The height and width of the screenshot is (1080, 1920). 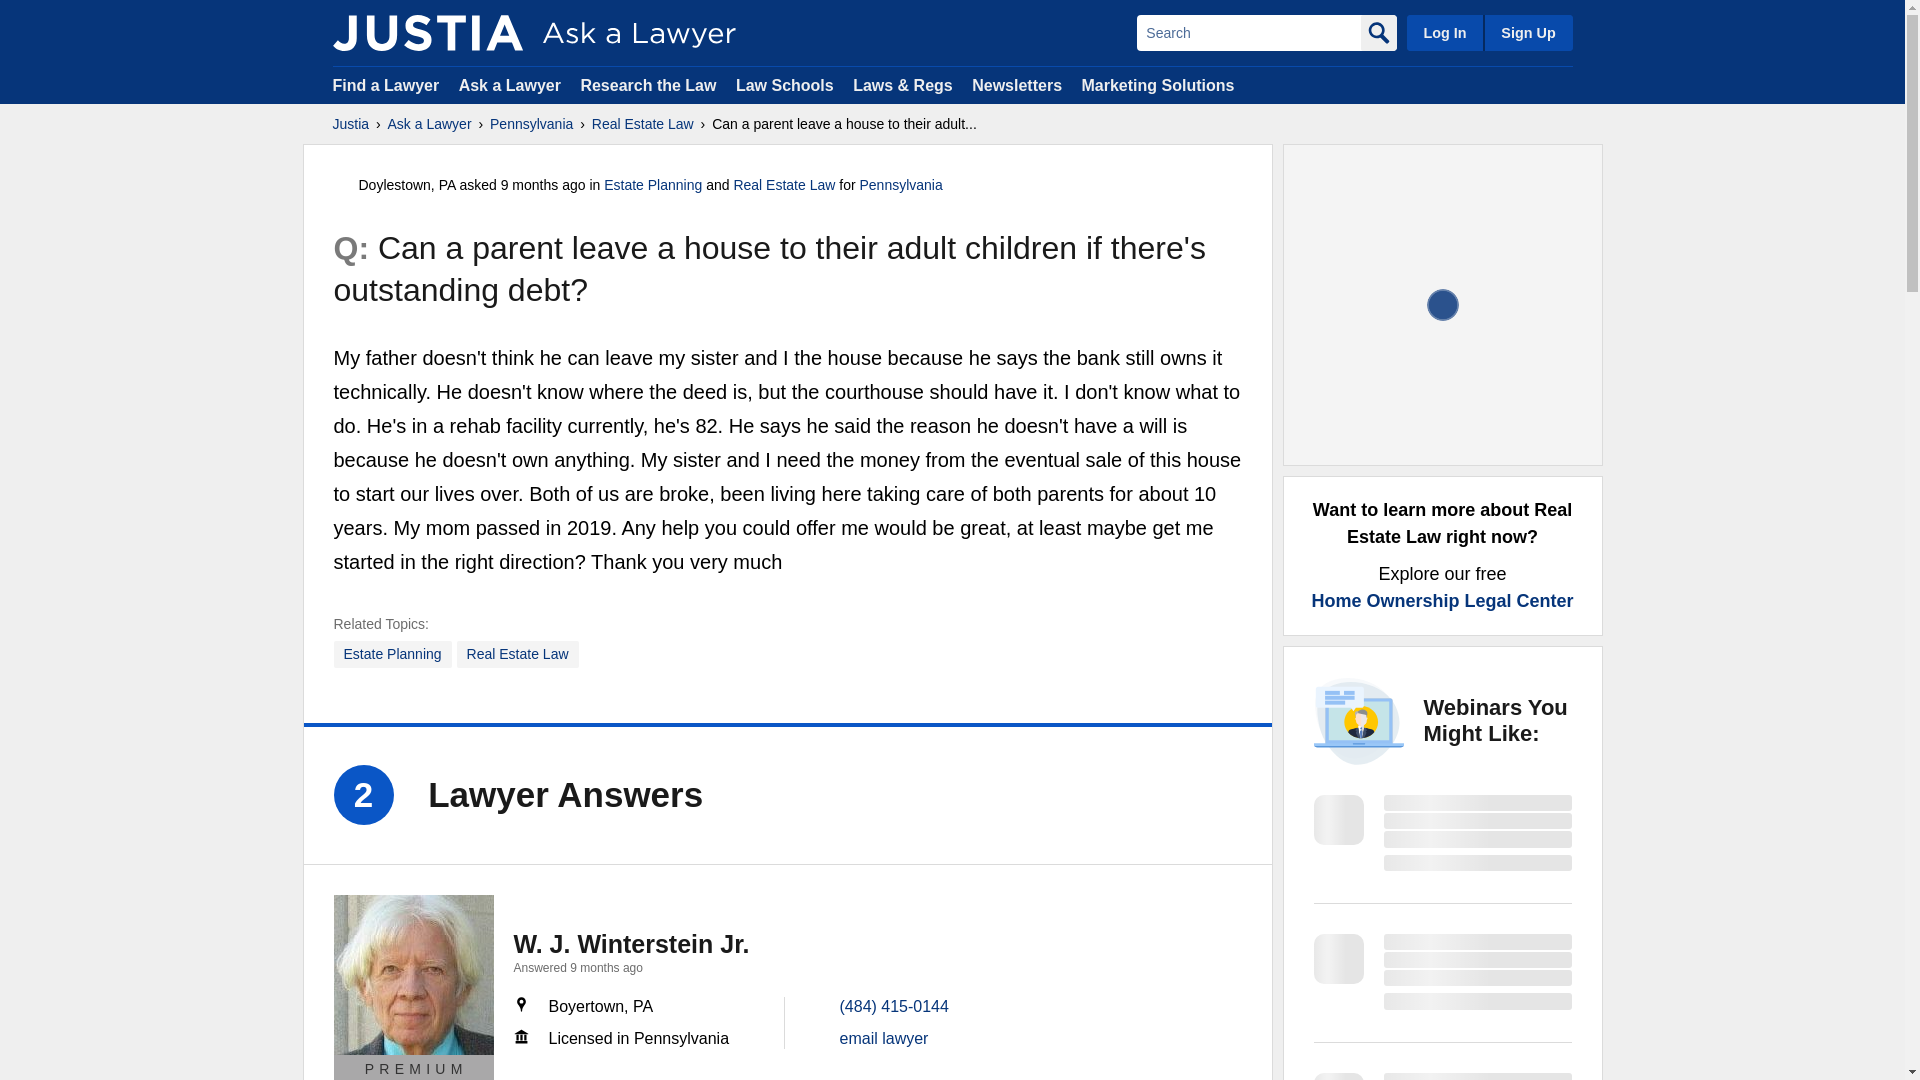 I want to click on Sign Up, so click(x=1527, y=32).